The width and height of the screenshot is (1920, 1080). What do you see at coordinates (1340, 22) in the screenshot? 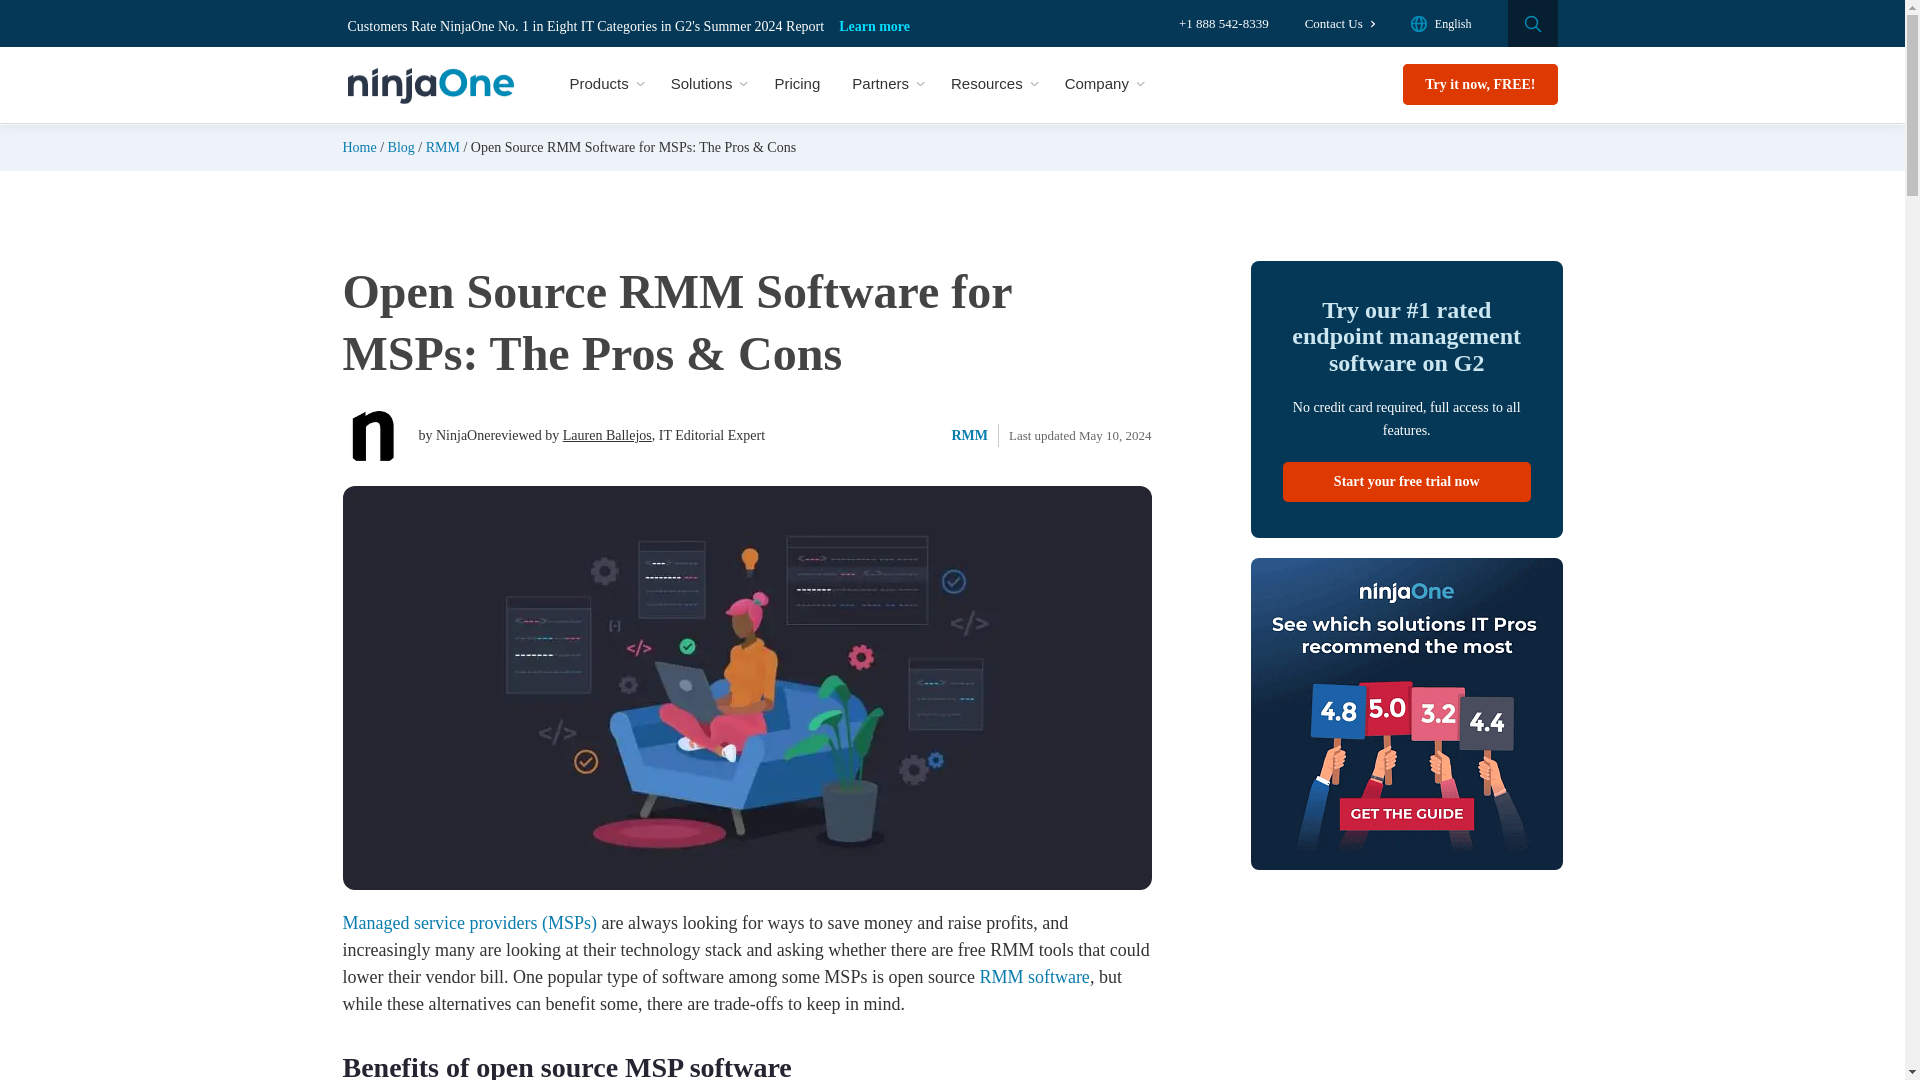
I see `Contact Us` at bounding box center [1340, 22].